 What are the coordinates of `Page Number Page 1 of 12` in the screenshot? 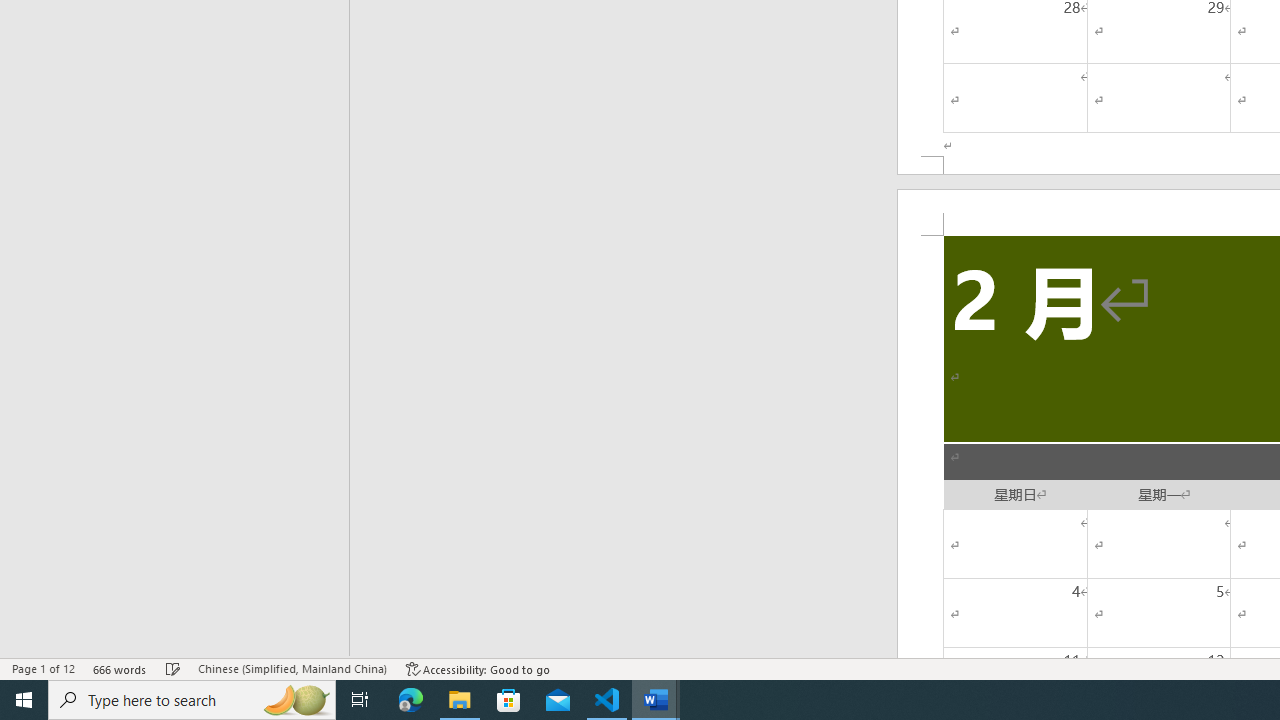 It's located at (43, 668).